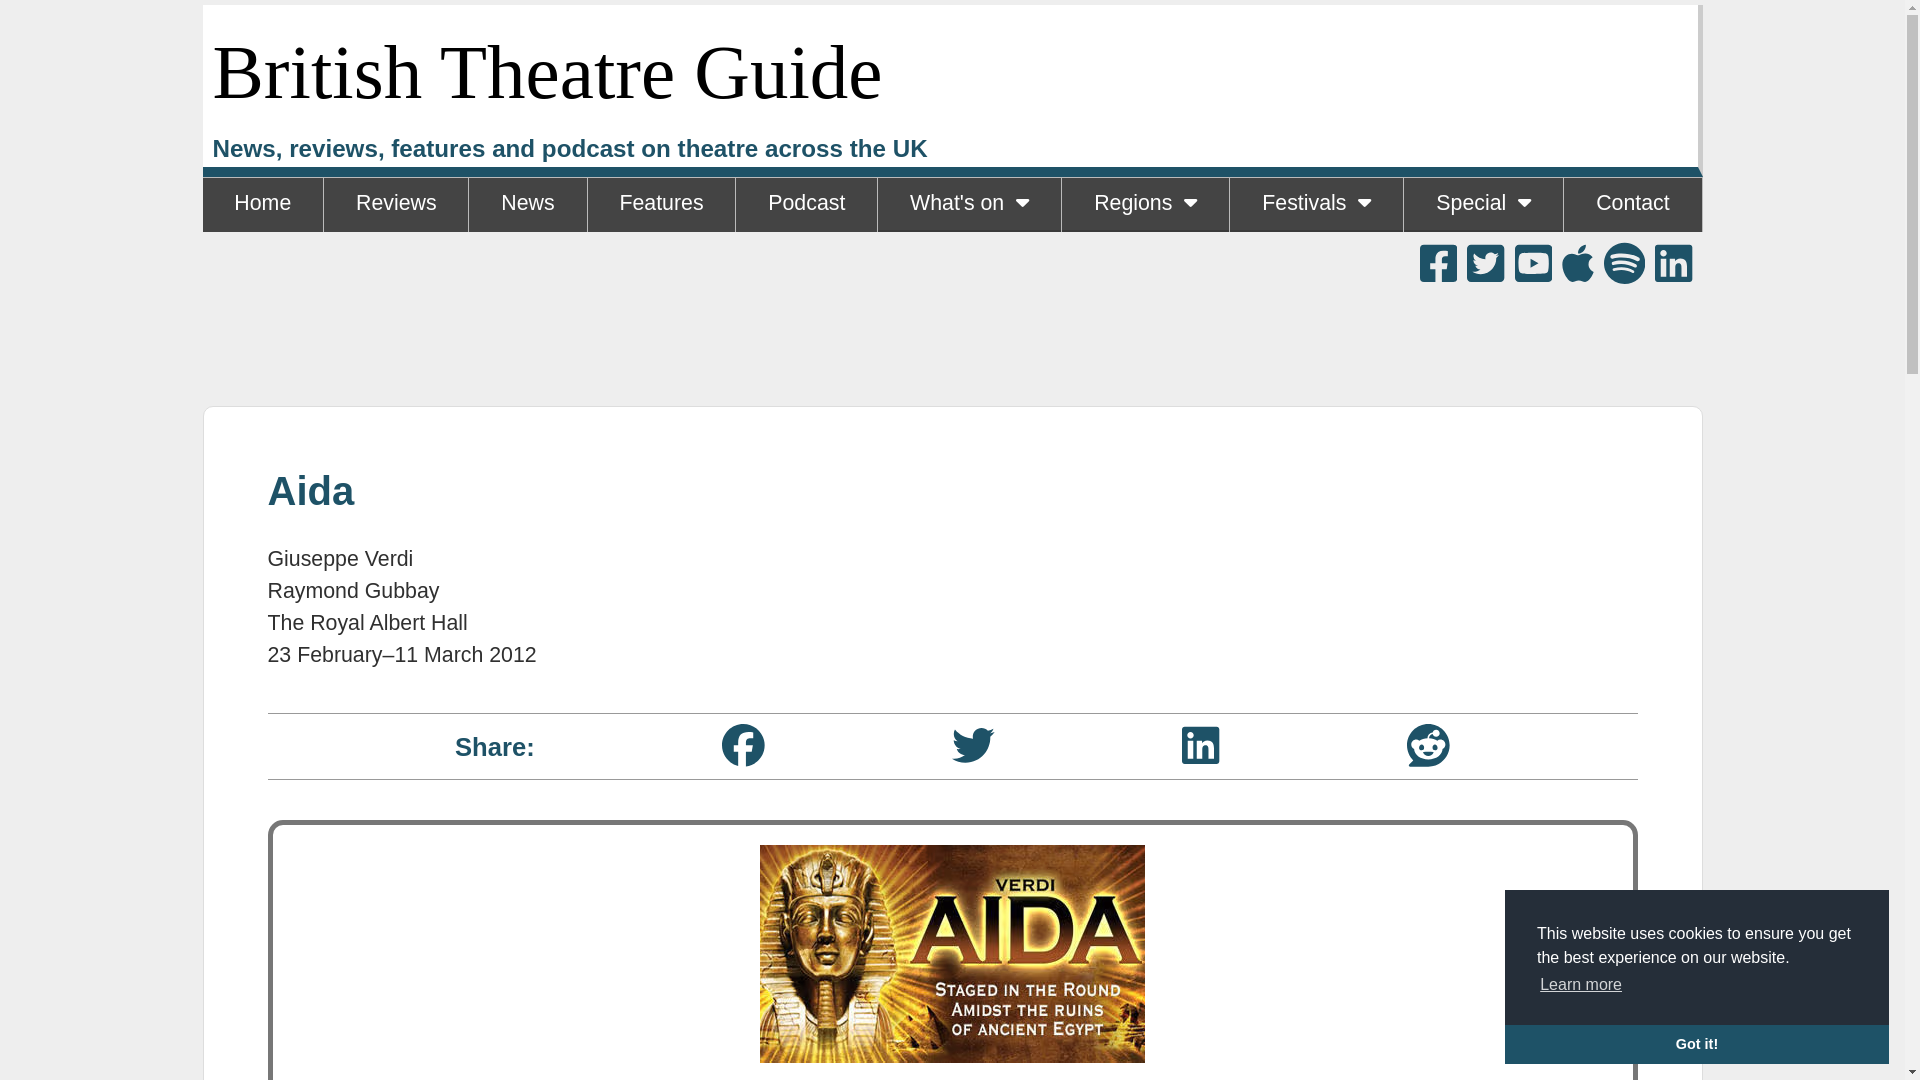 The width and height of the screenshot is (1920, 1080). I want to click on Home, so click(262, 204).